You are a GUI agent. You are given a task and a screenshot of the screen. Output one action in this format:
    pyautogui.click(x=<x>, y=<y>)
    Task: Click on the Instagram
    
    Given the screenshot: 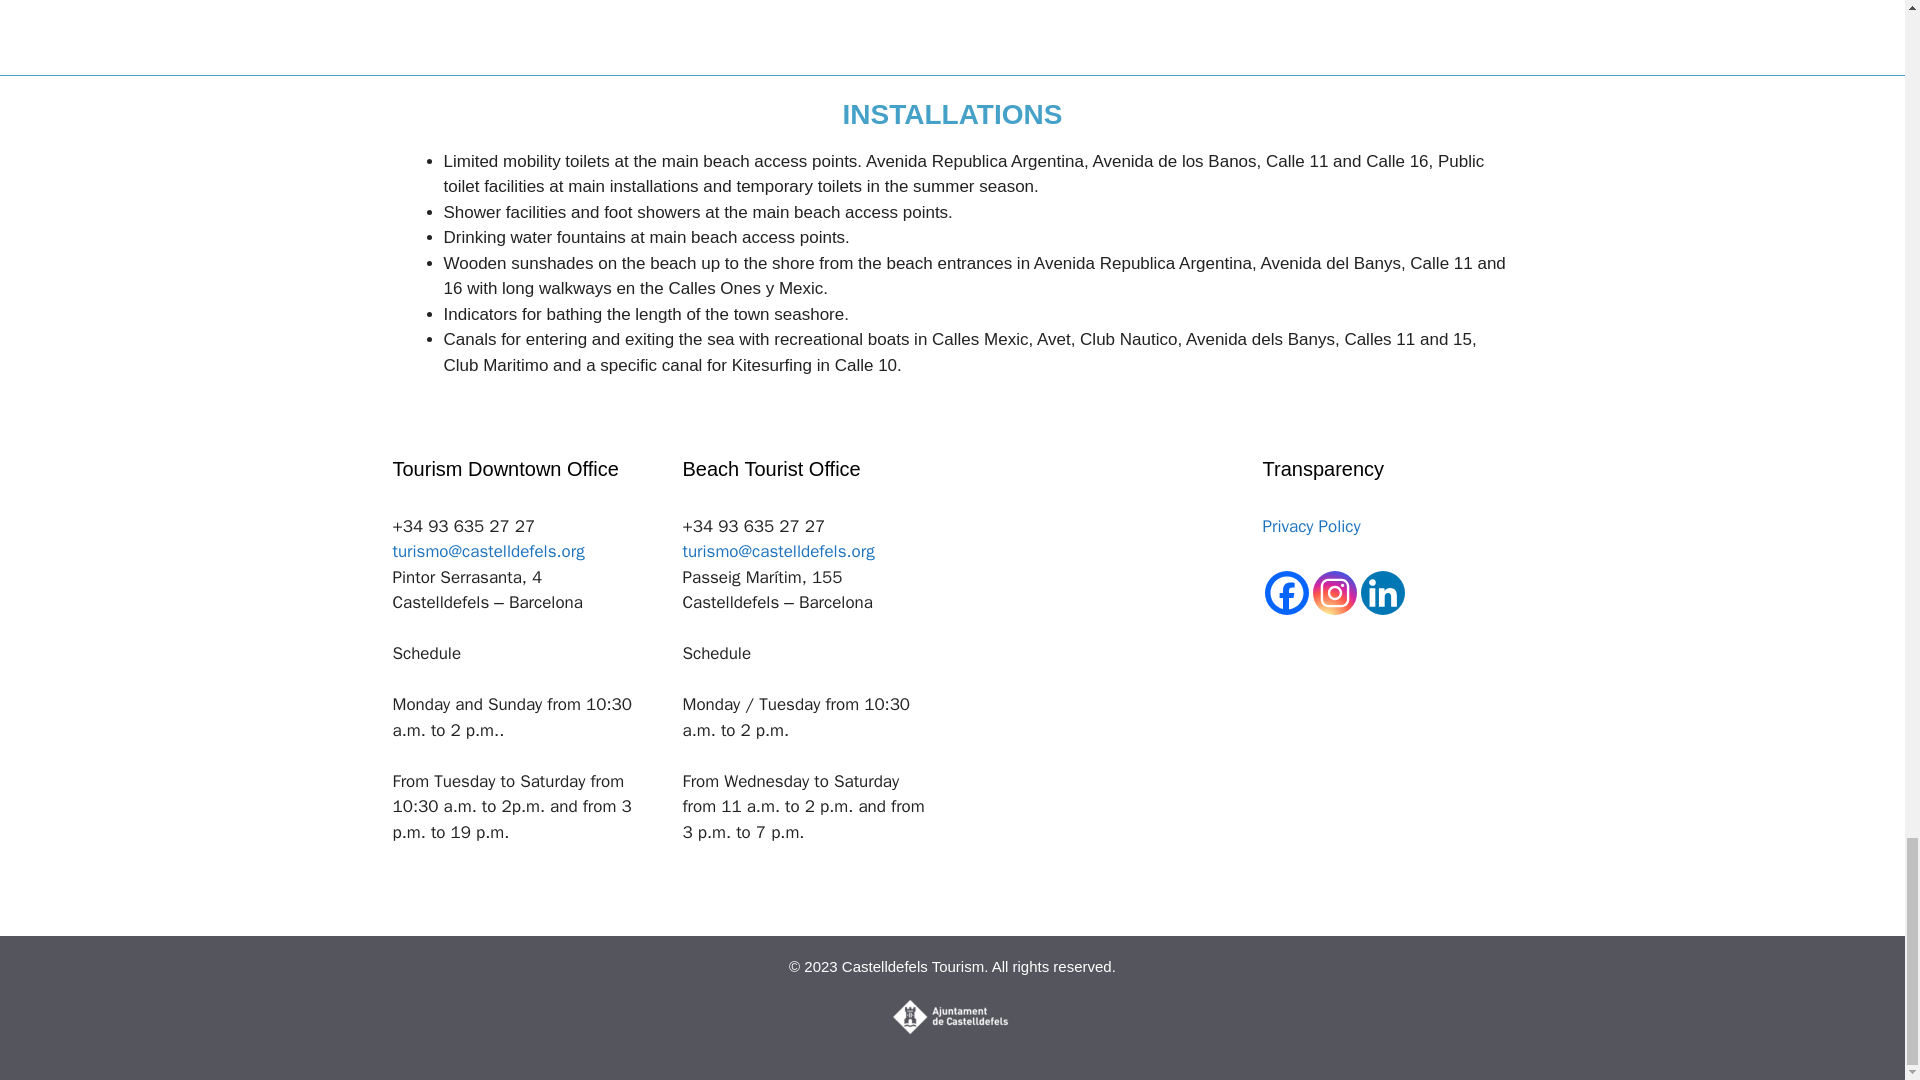 What is the action you would take?
    pyautogui.click(x=1333, y=592)
    